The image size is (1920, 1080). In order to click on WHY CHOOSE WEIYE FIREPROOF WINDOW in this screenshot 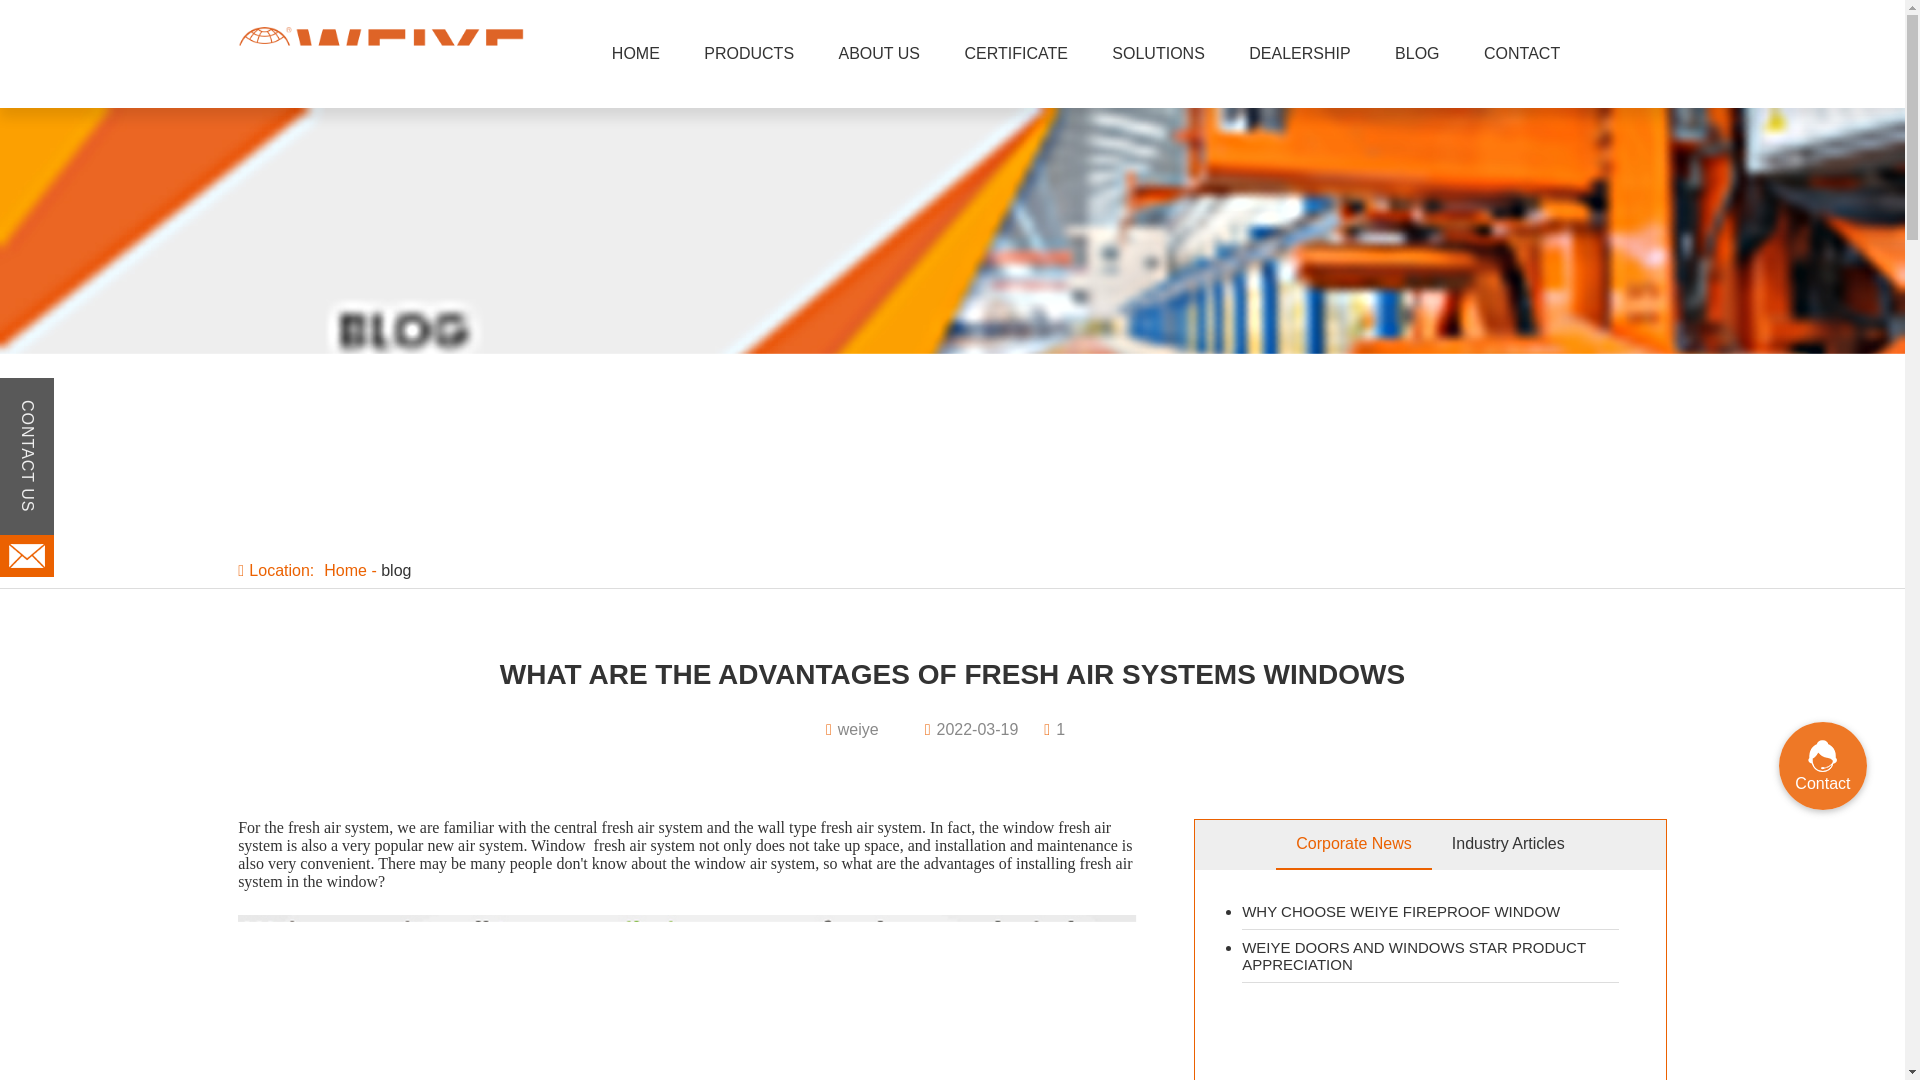, I will do `click(1430, 912)`.